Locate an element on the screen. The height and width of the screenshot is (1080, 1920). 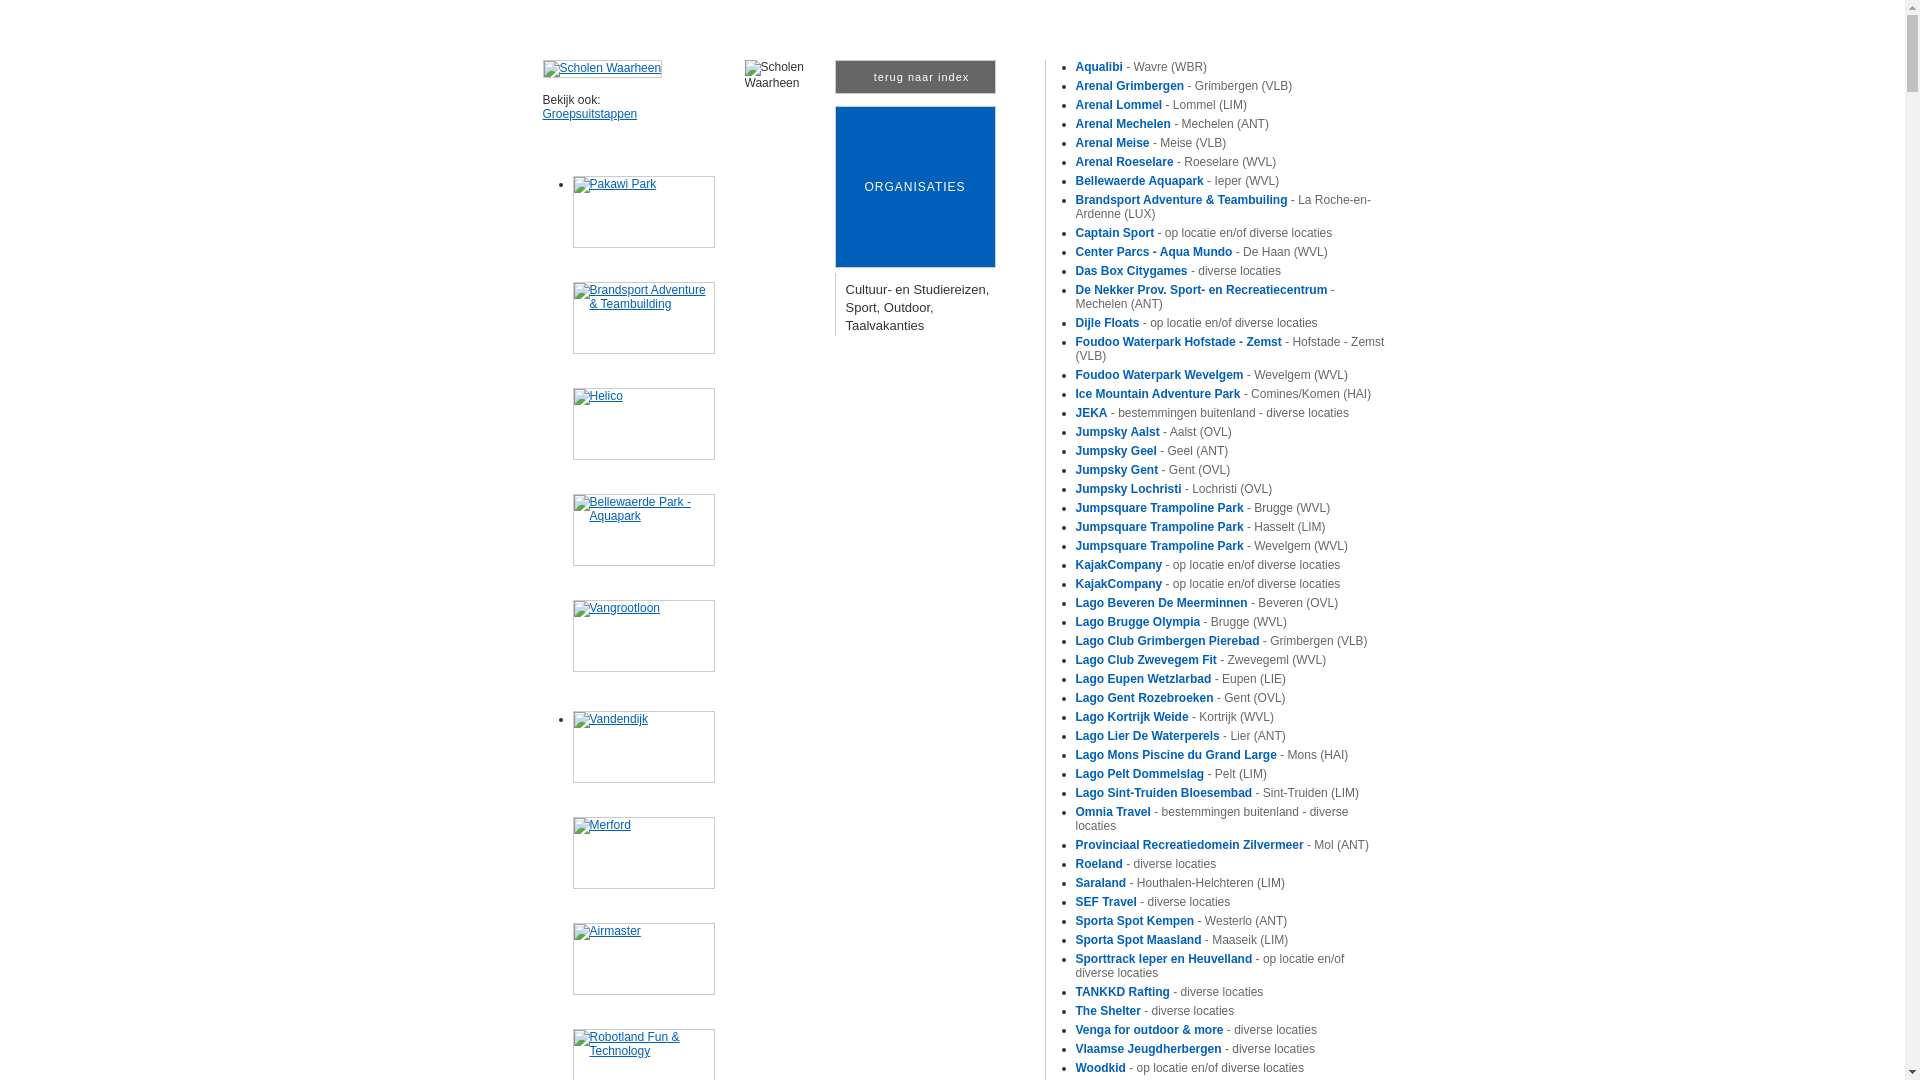
Captain Sport - op locatie en/of diverse locaties is located at coordinates (1204, 233).